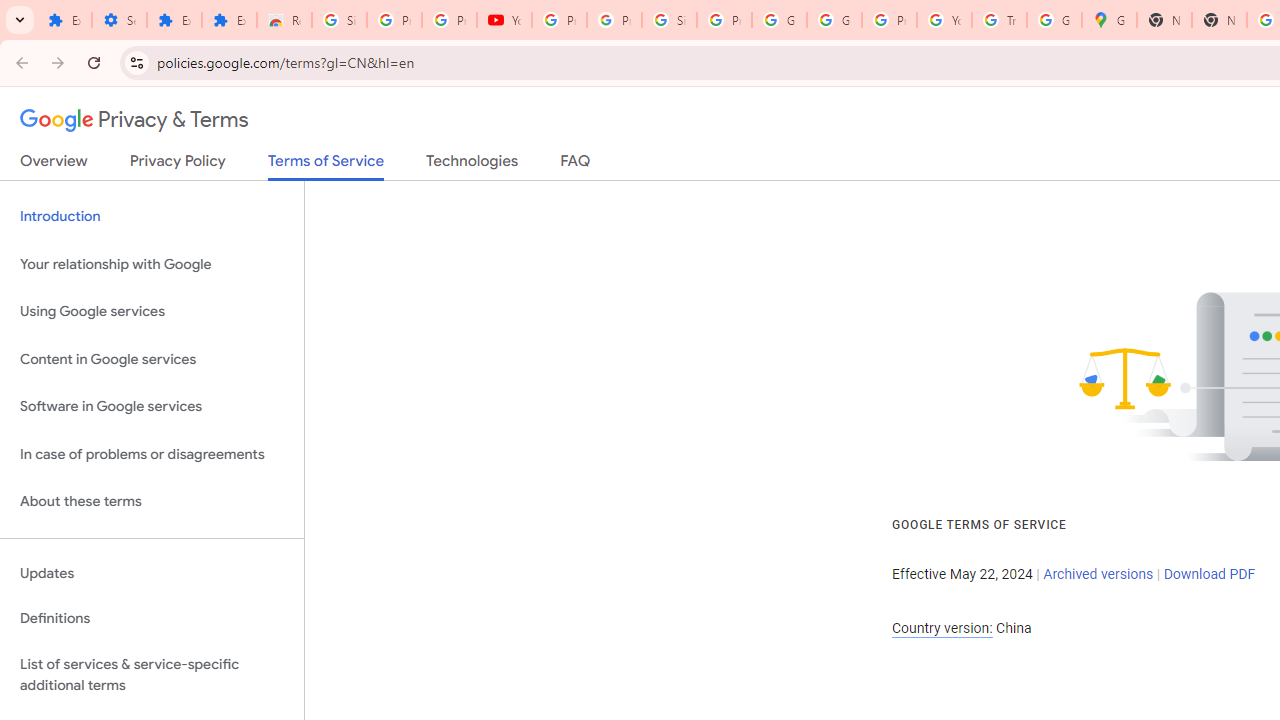 The image size is (1280, 720). What do you see at coordinates (1218, 20) in the screenshot?
I see `New Tab` at bounding box center [1218, 20].